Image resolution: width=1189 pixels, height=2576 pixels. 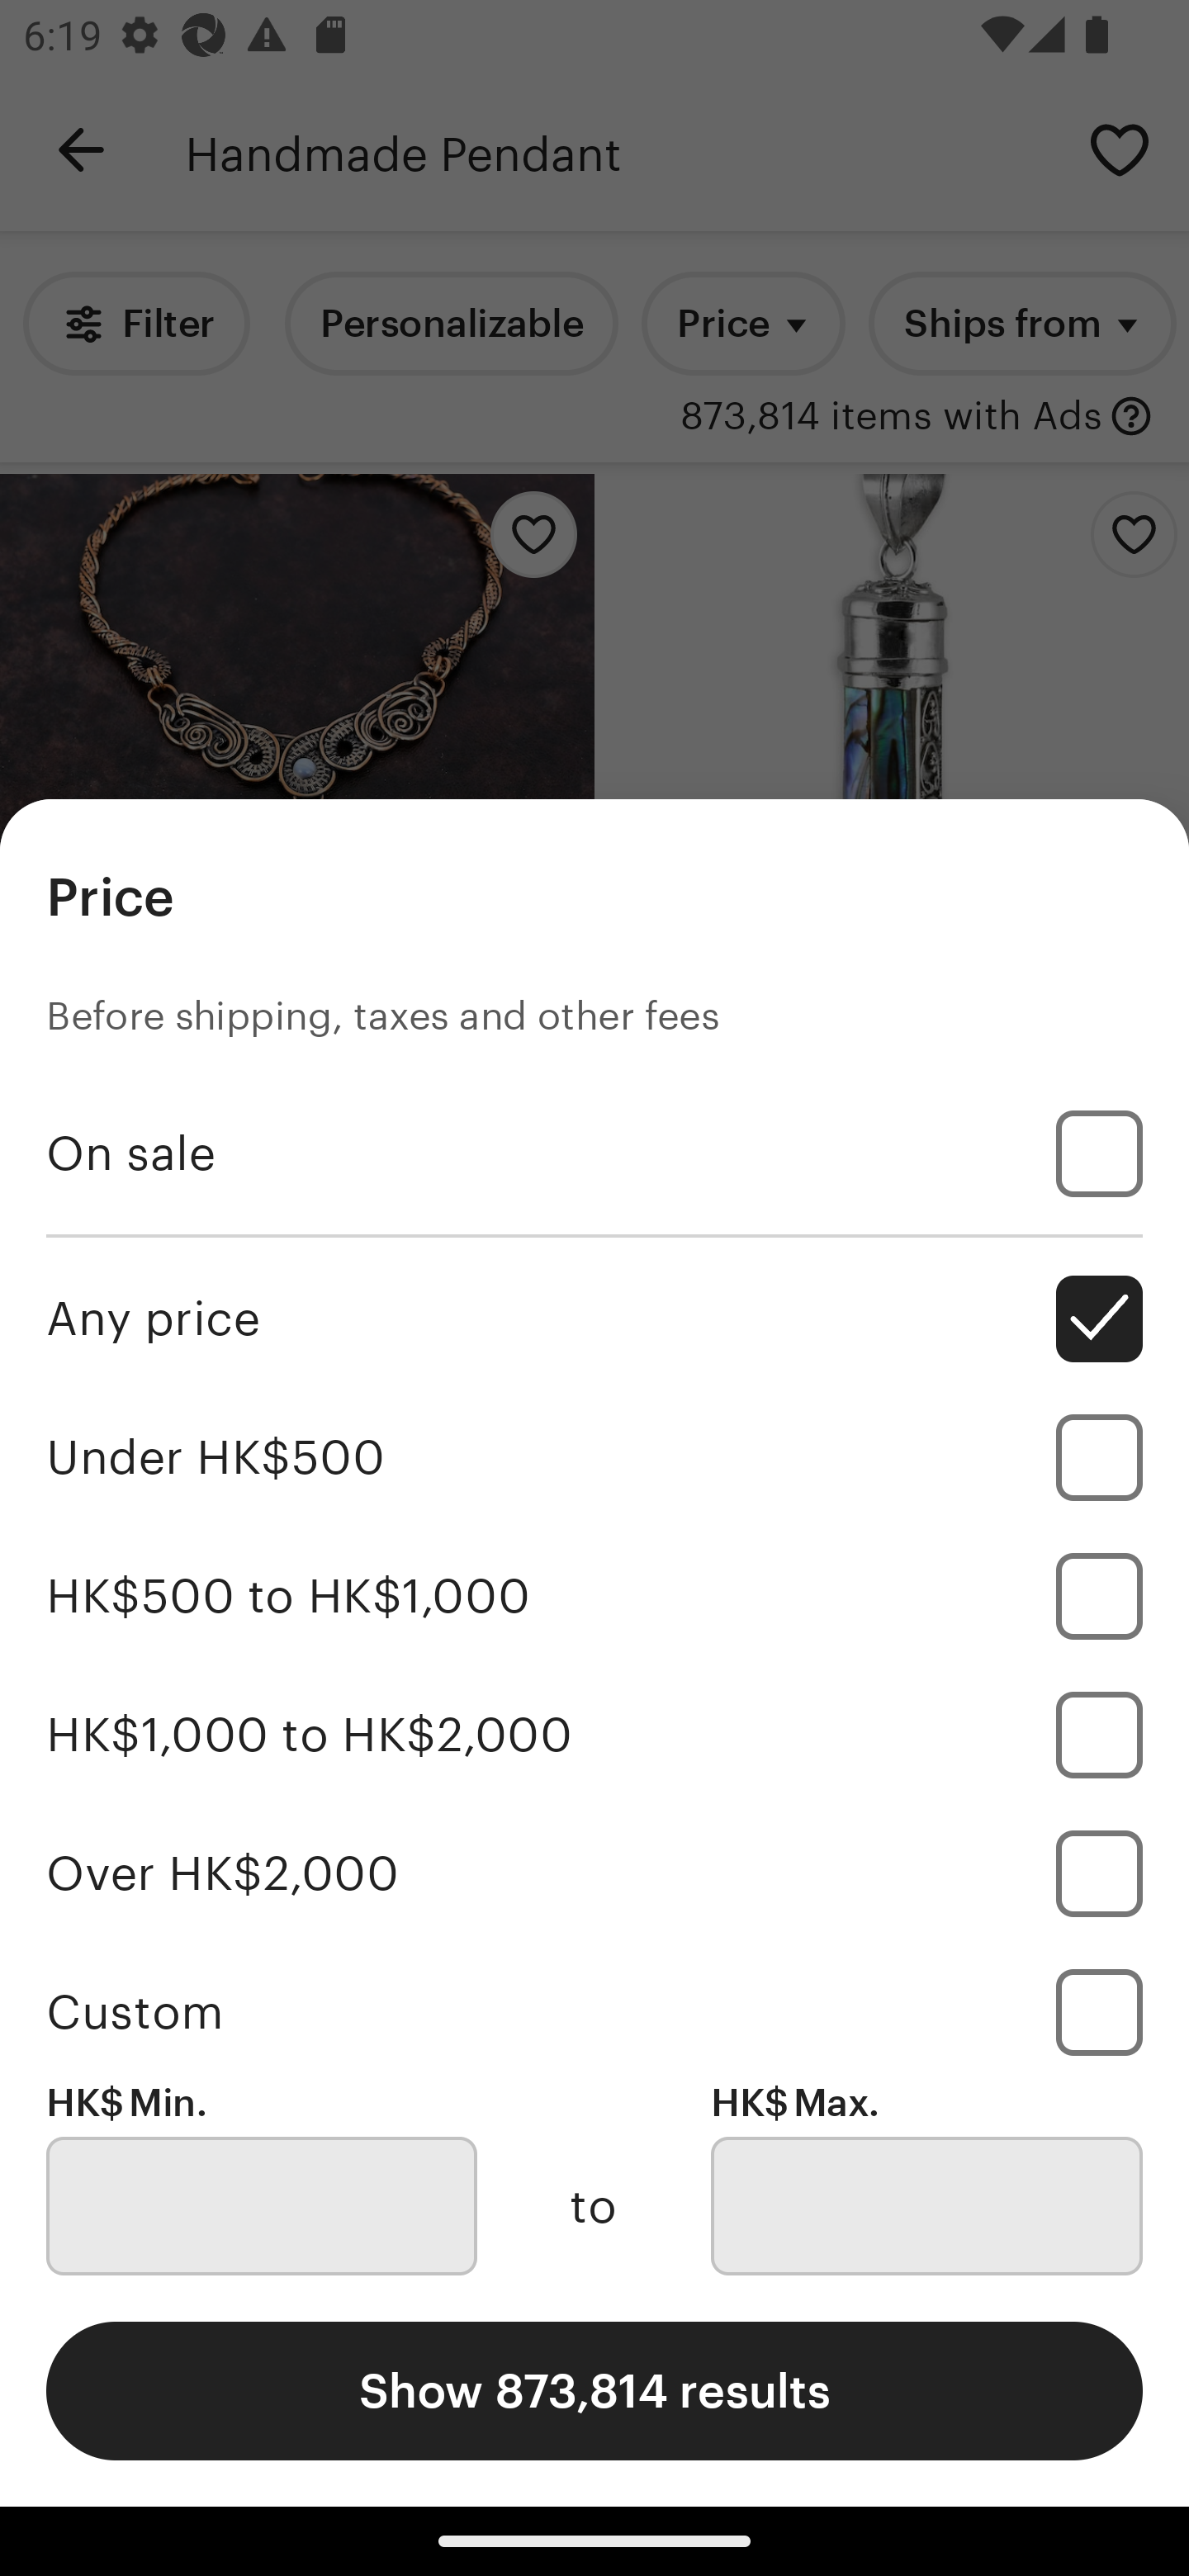 What do you see at coordinates (594, 1458) in the screenshot?
I see `Under HK$500` at bounding box center [594, 1458].